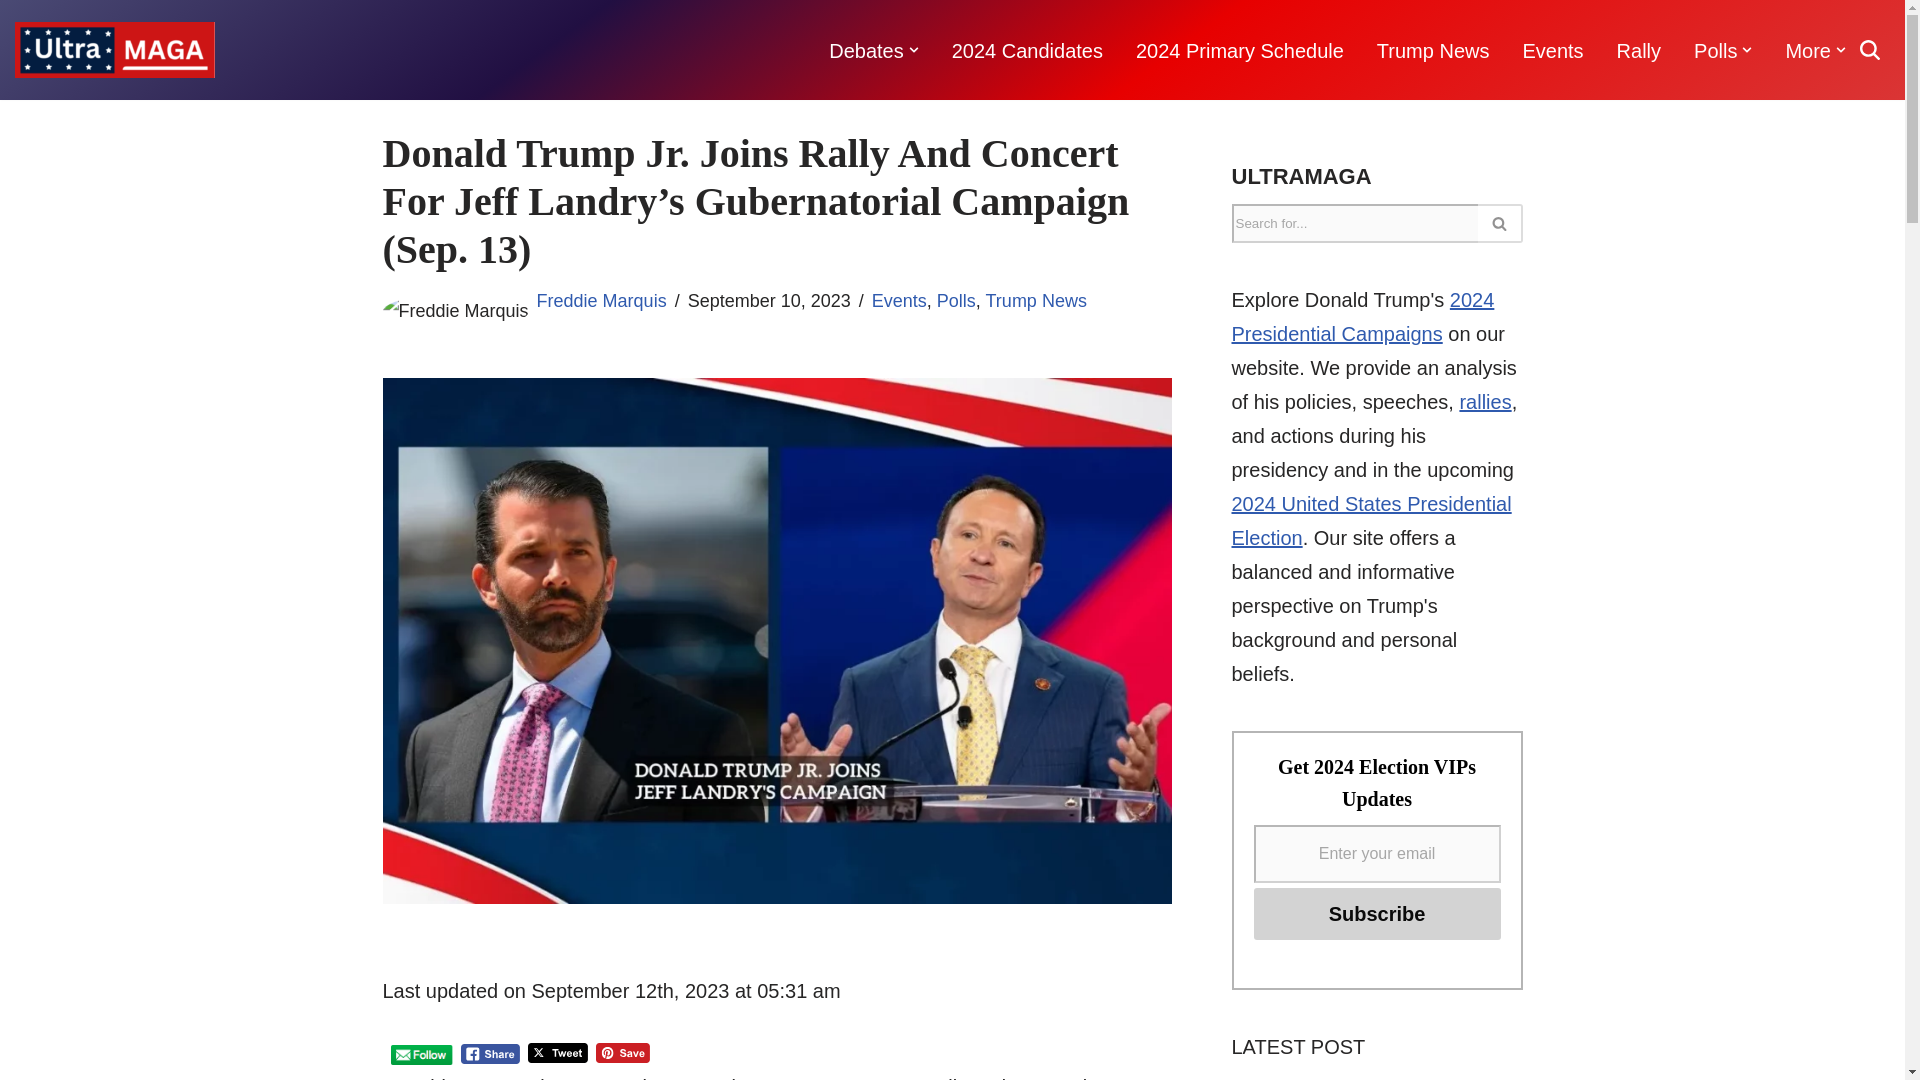  I want to click on More, so click(1808, 50).